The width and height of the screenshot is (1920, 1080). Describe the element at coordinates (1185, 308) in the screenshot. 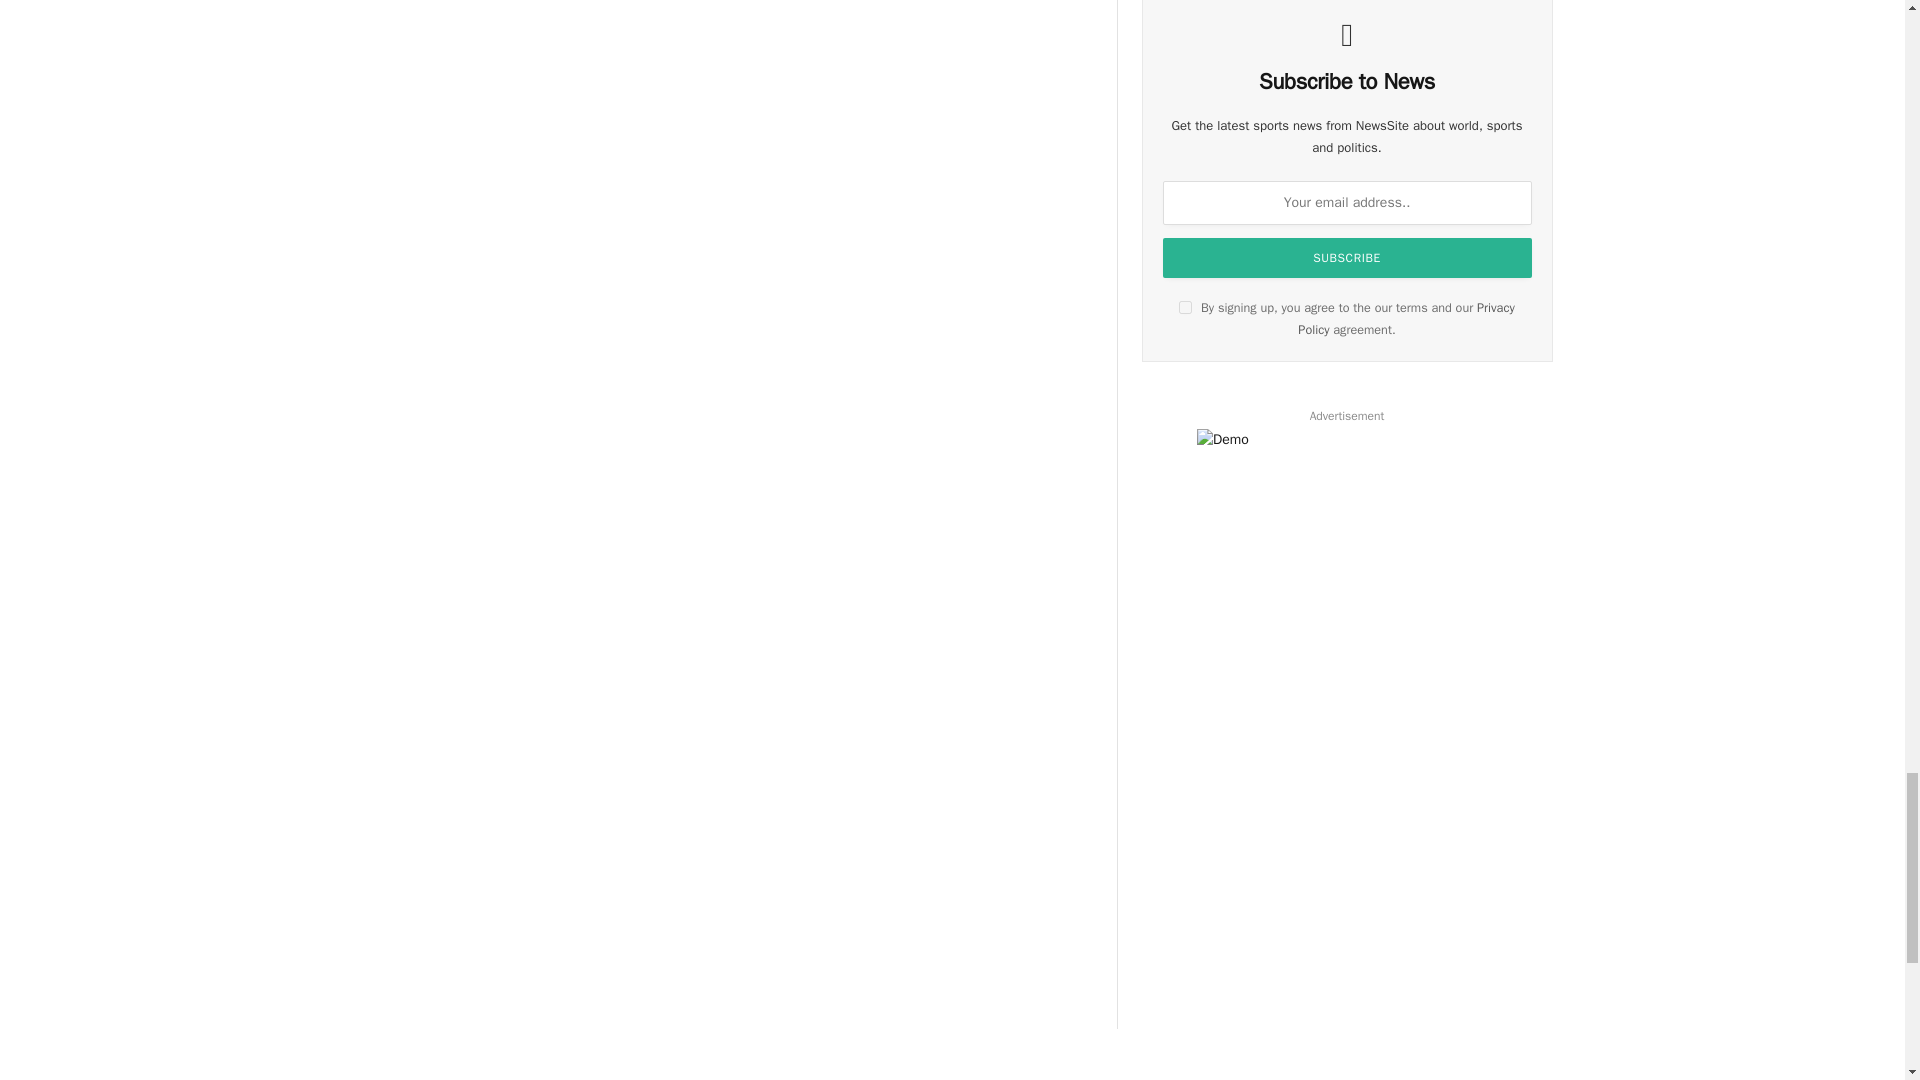

I see `on` at that location.